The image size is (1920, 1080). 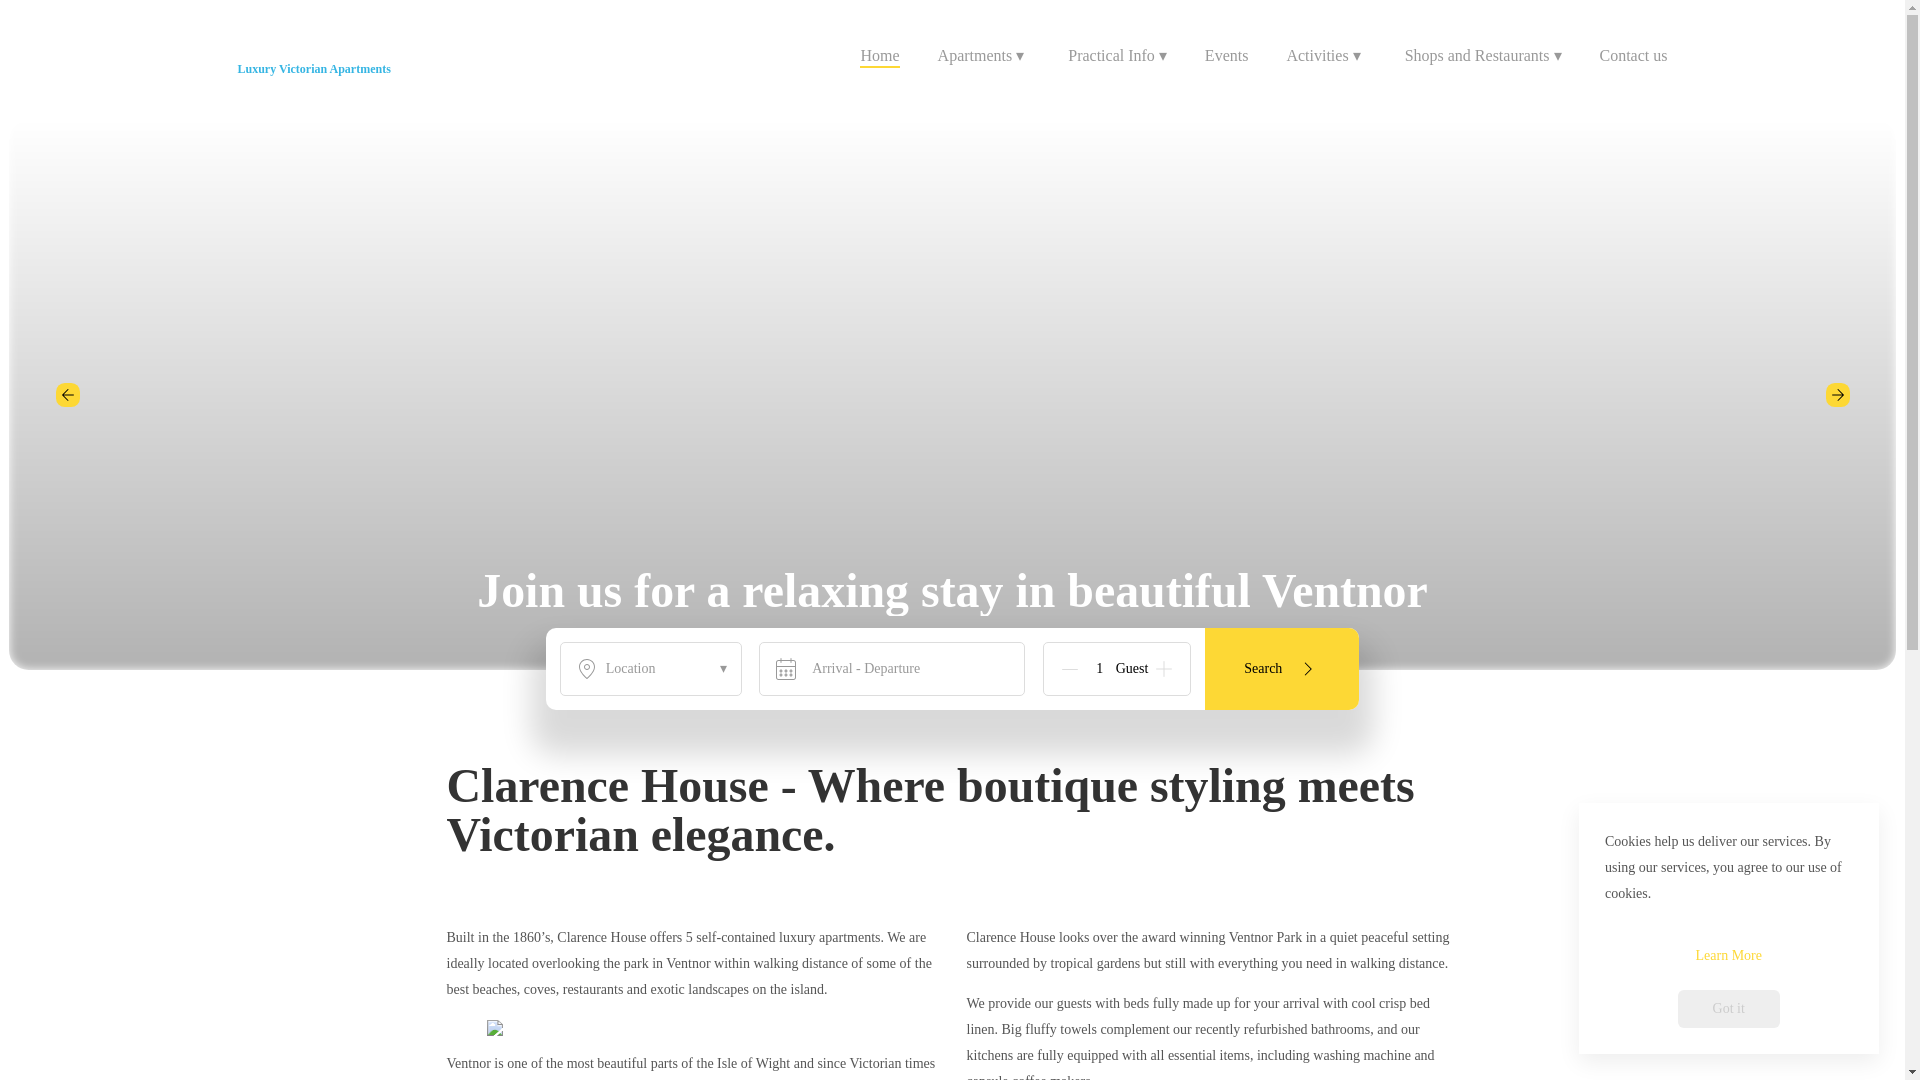 I want to click on Events, so click(x=1227, y=58).